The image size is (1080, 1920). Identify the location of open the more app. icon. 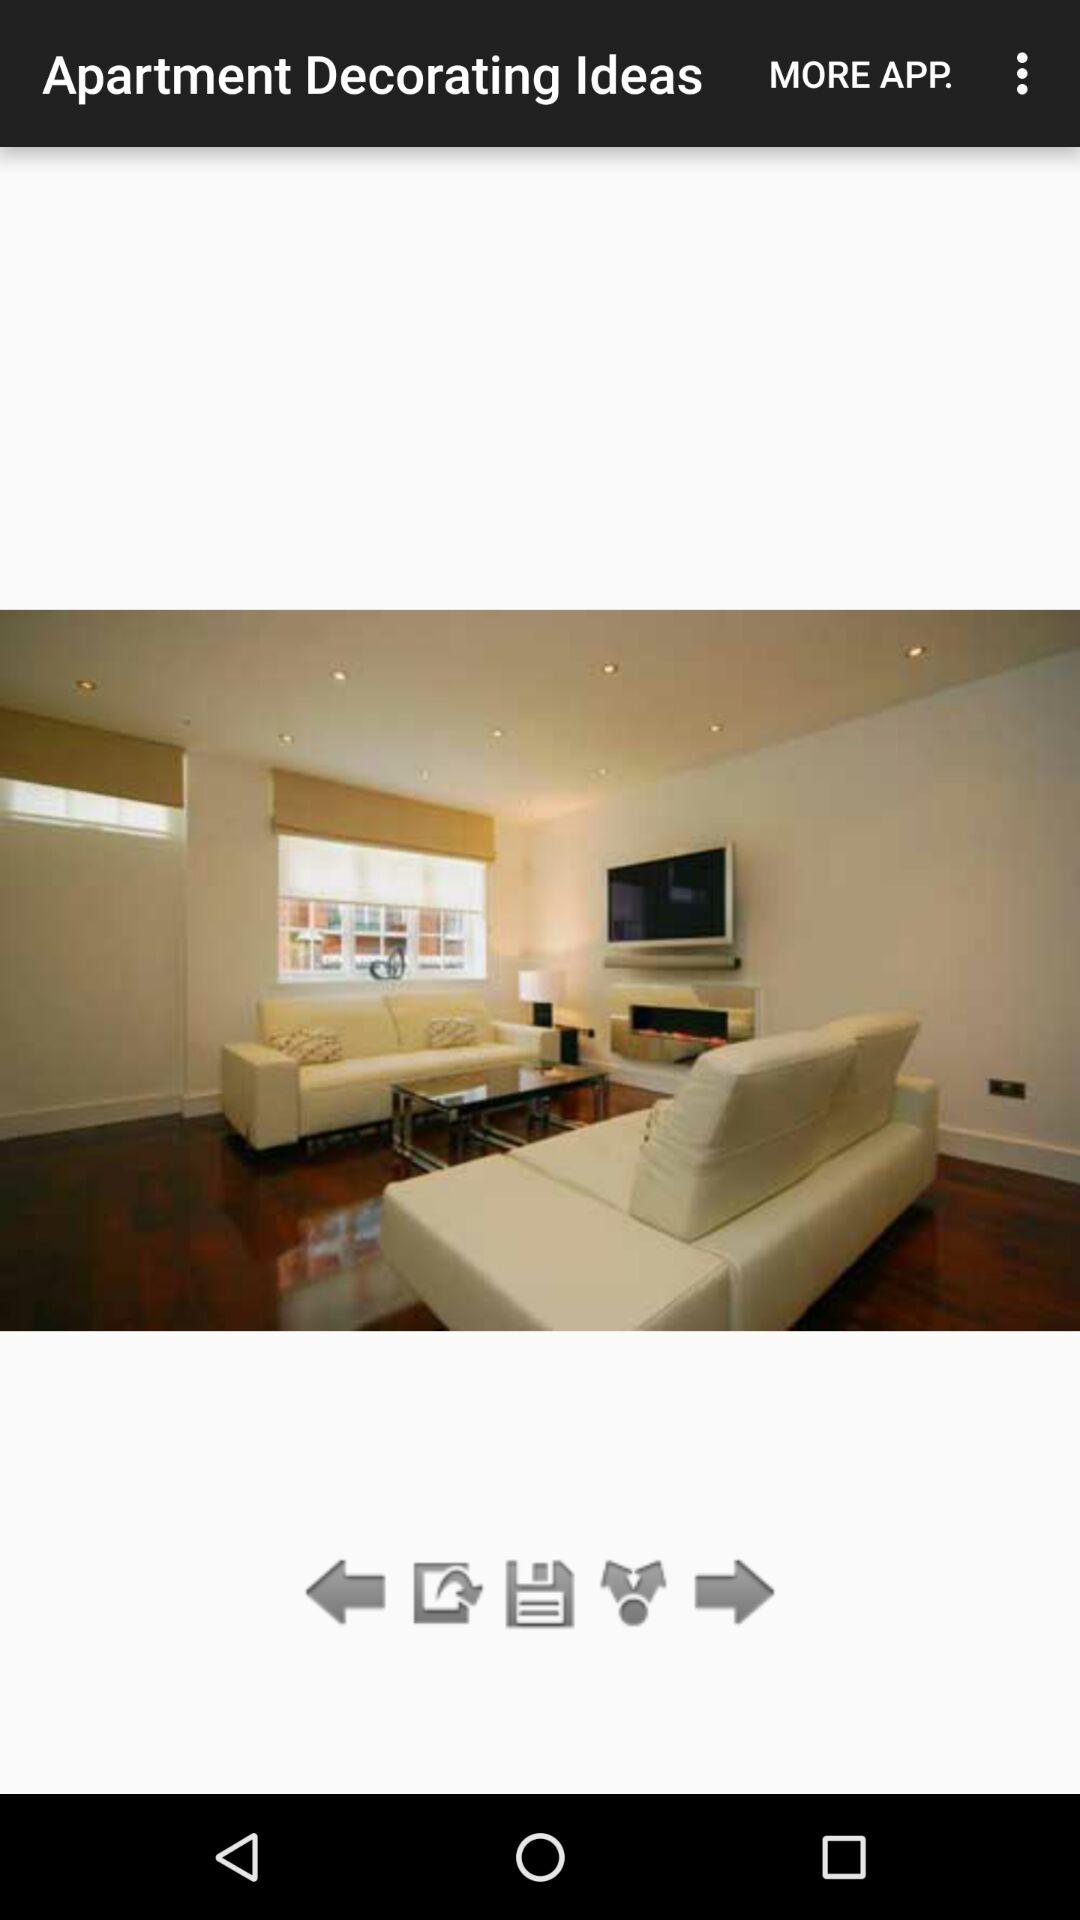
(861, 73).